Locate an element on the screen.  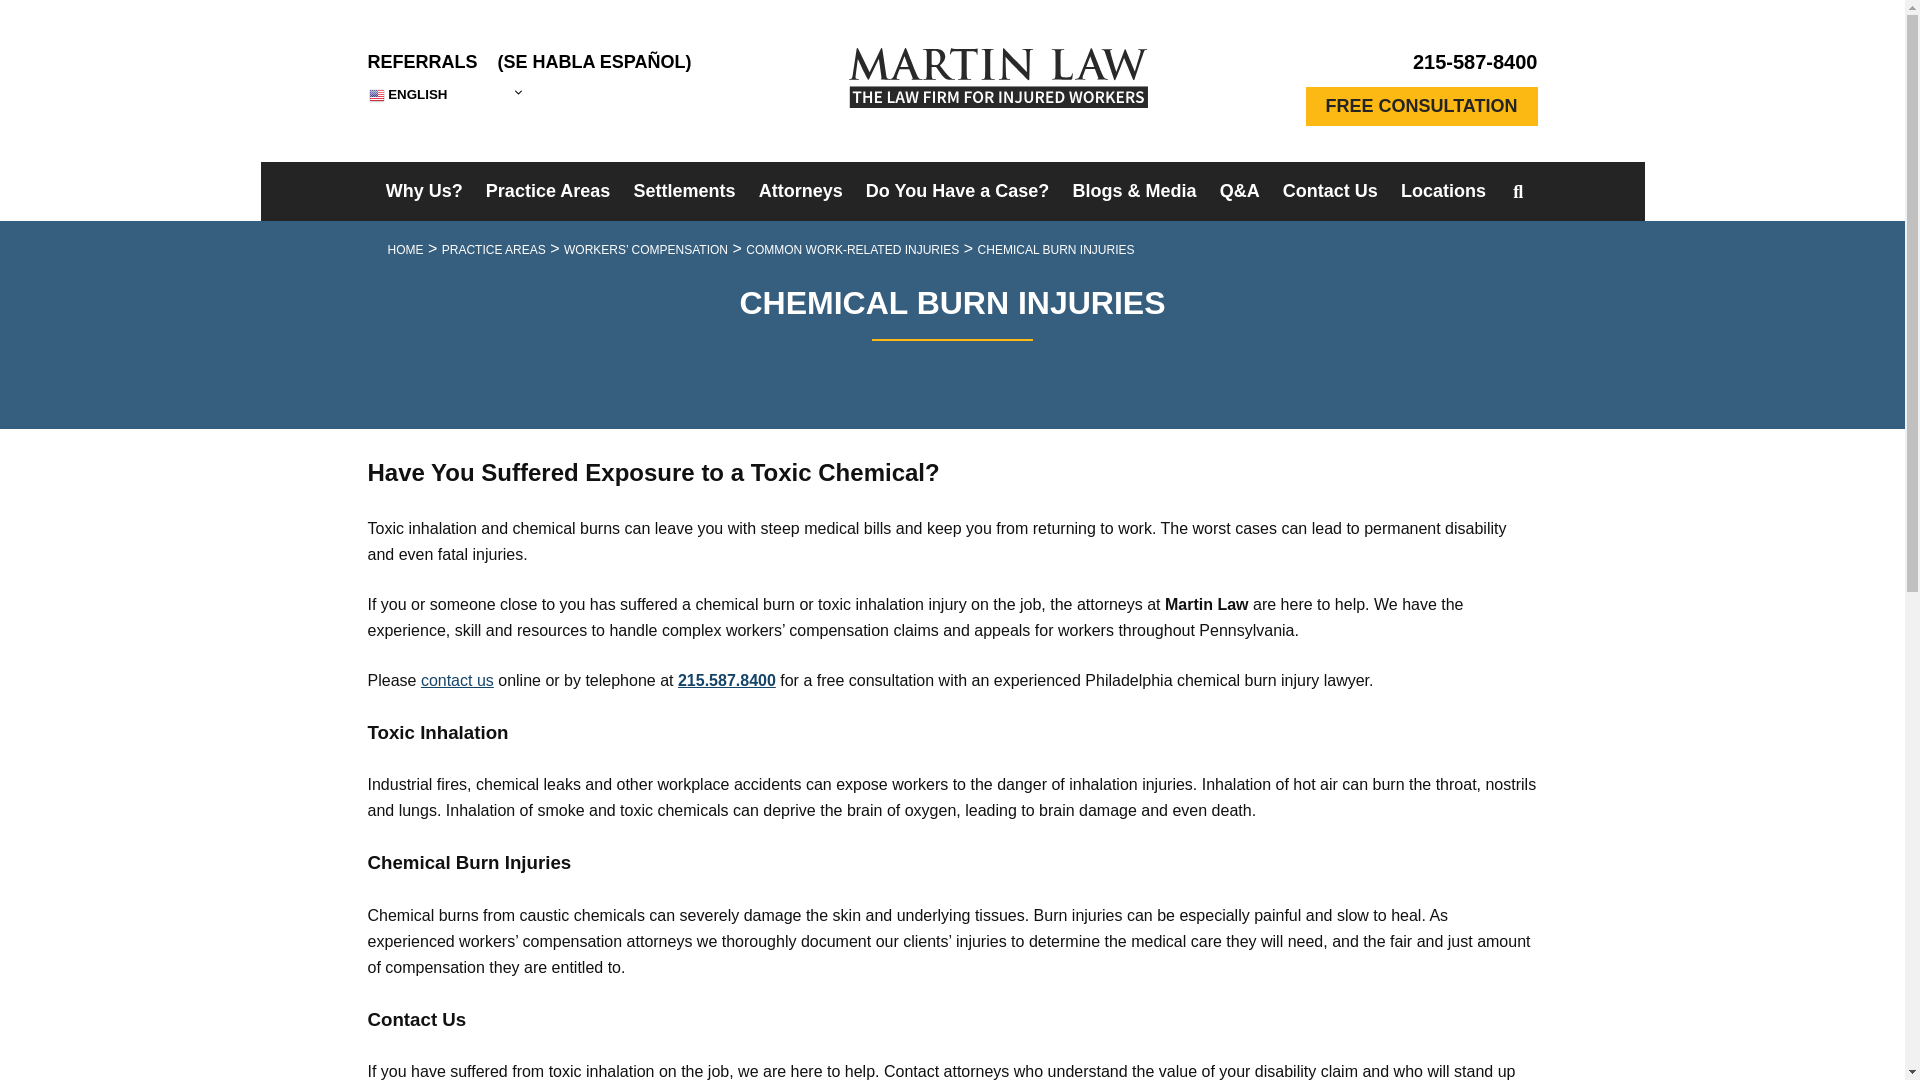
Why Us? is located at coordinates (424, 192).